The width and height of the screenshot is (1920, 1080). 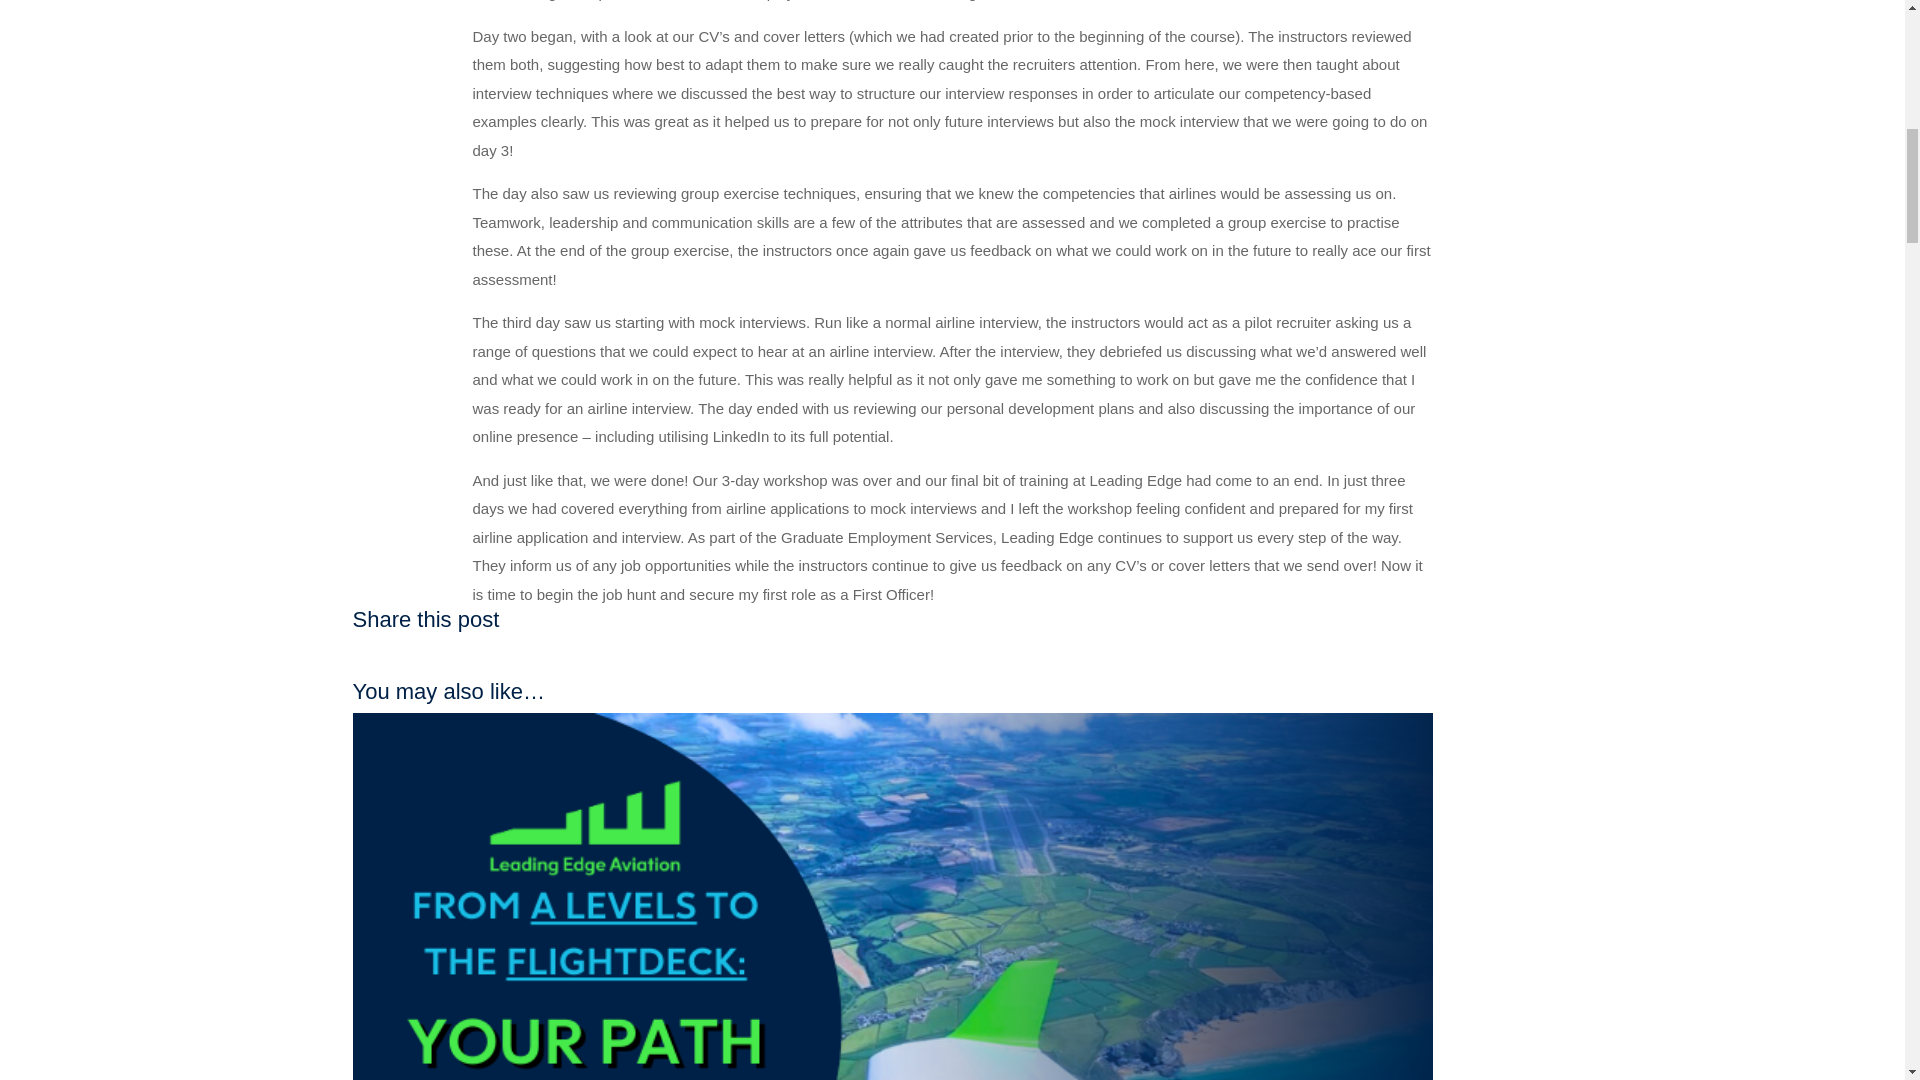 I want to click on Follow on X, so click(x=952, y=656).